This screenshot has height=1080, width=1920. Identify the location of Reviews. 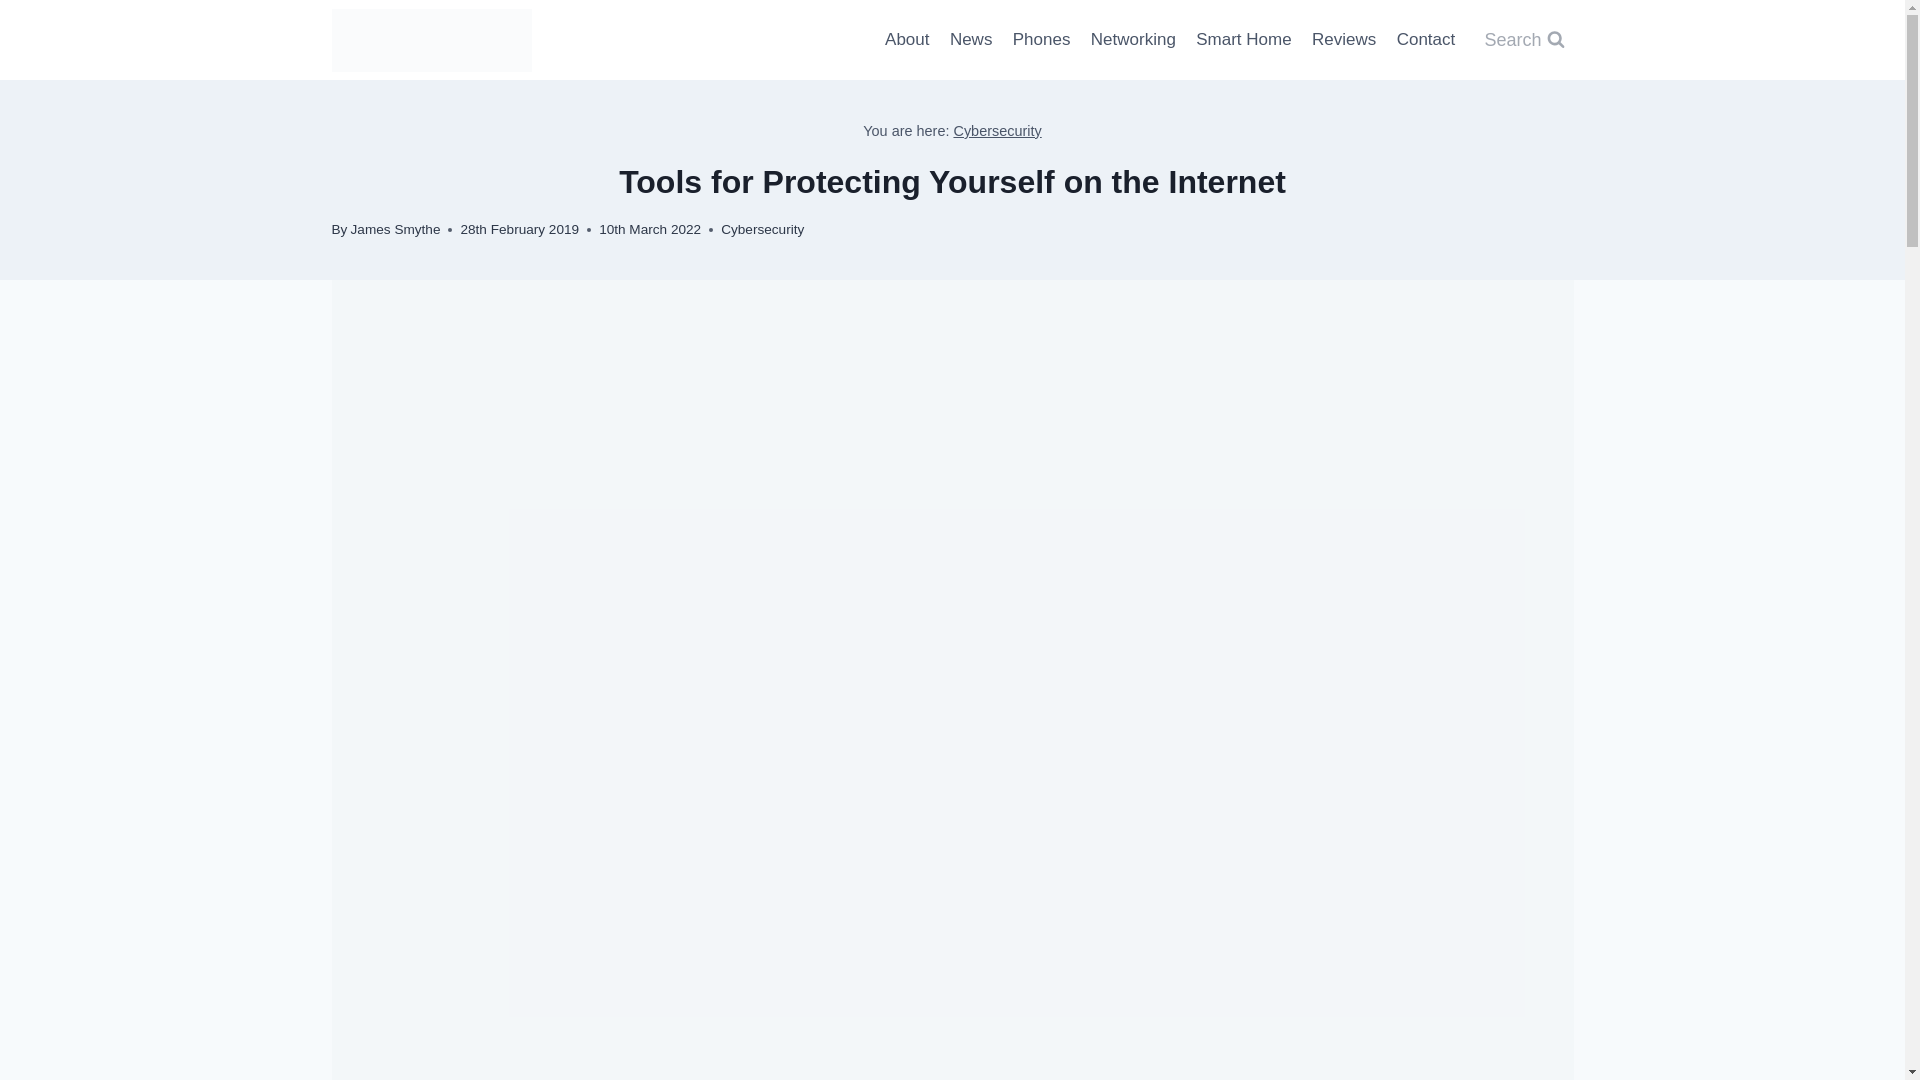
(1344, 40).